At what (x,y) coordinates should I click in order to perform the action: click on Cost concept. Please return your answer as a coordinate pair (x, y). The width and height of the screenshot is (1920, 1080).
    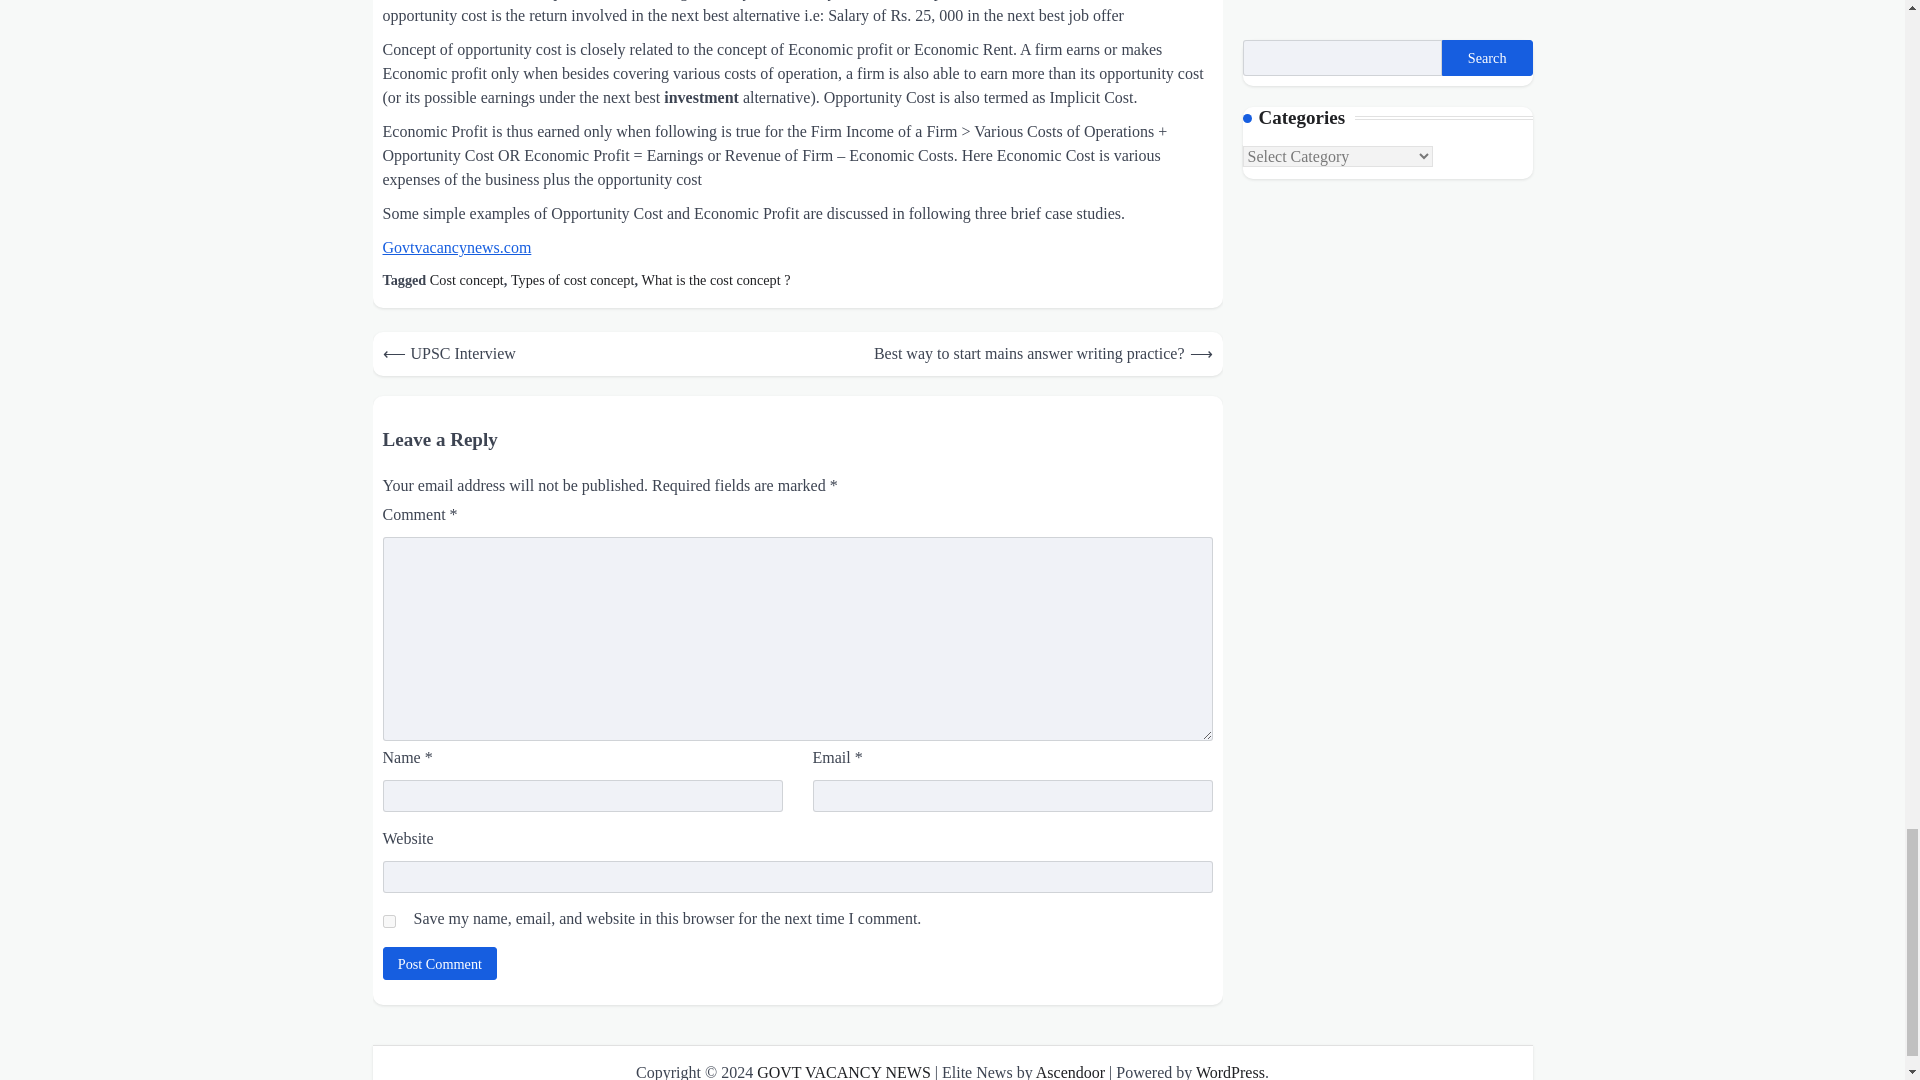
    Looking at the image, I should click on (466, 280).